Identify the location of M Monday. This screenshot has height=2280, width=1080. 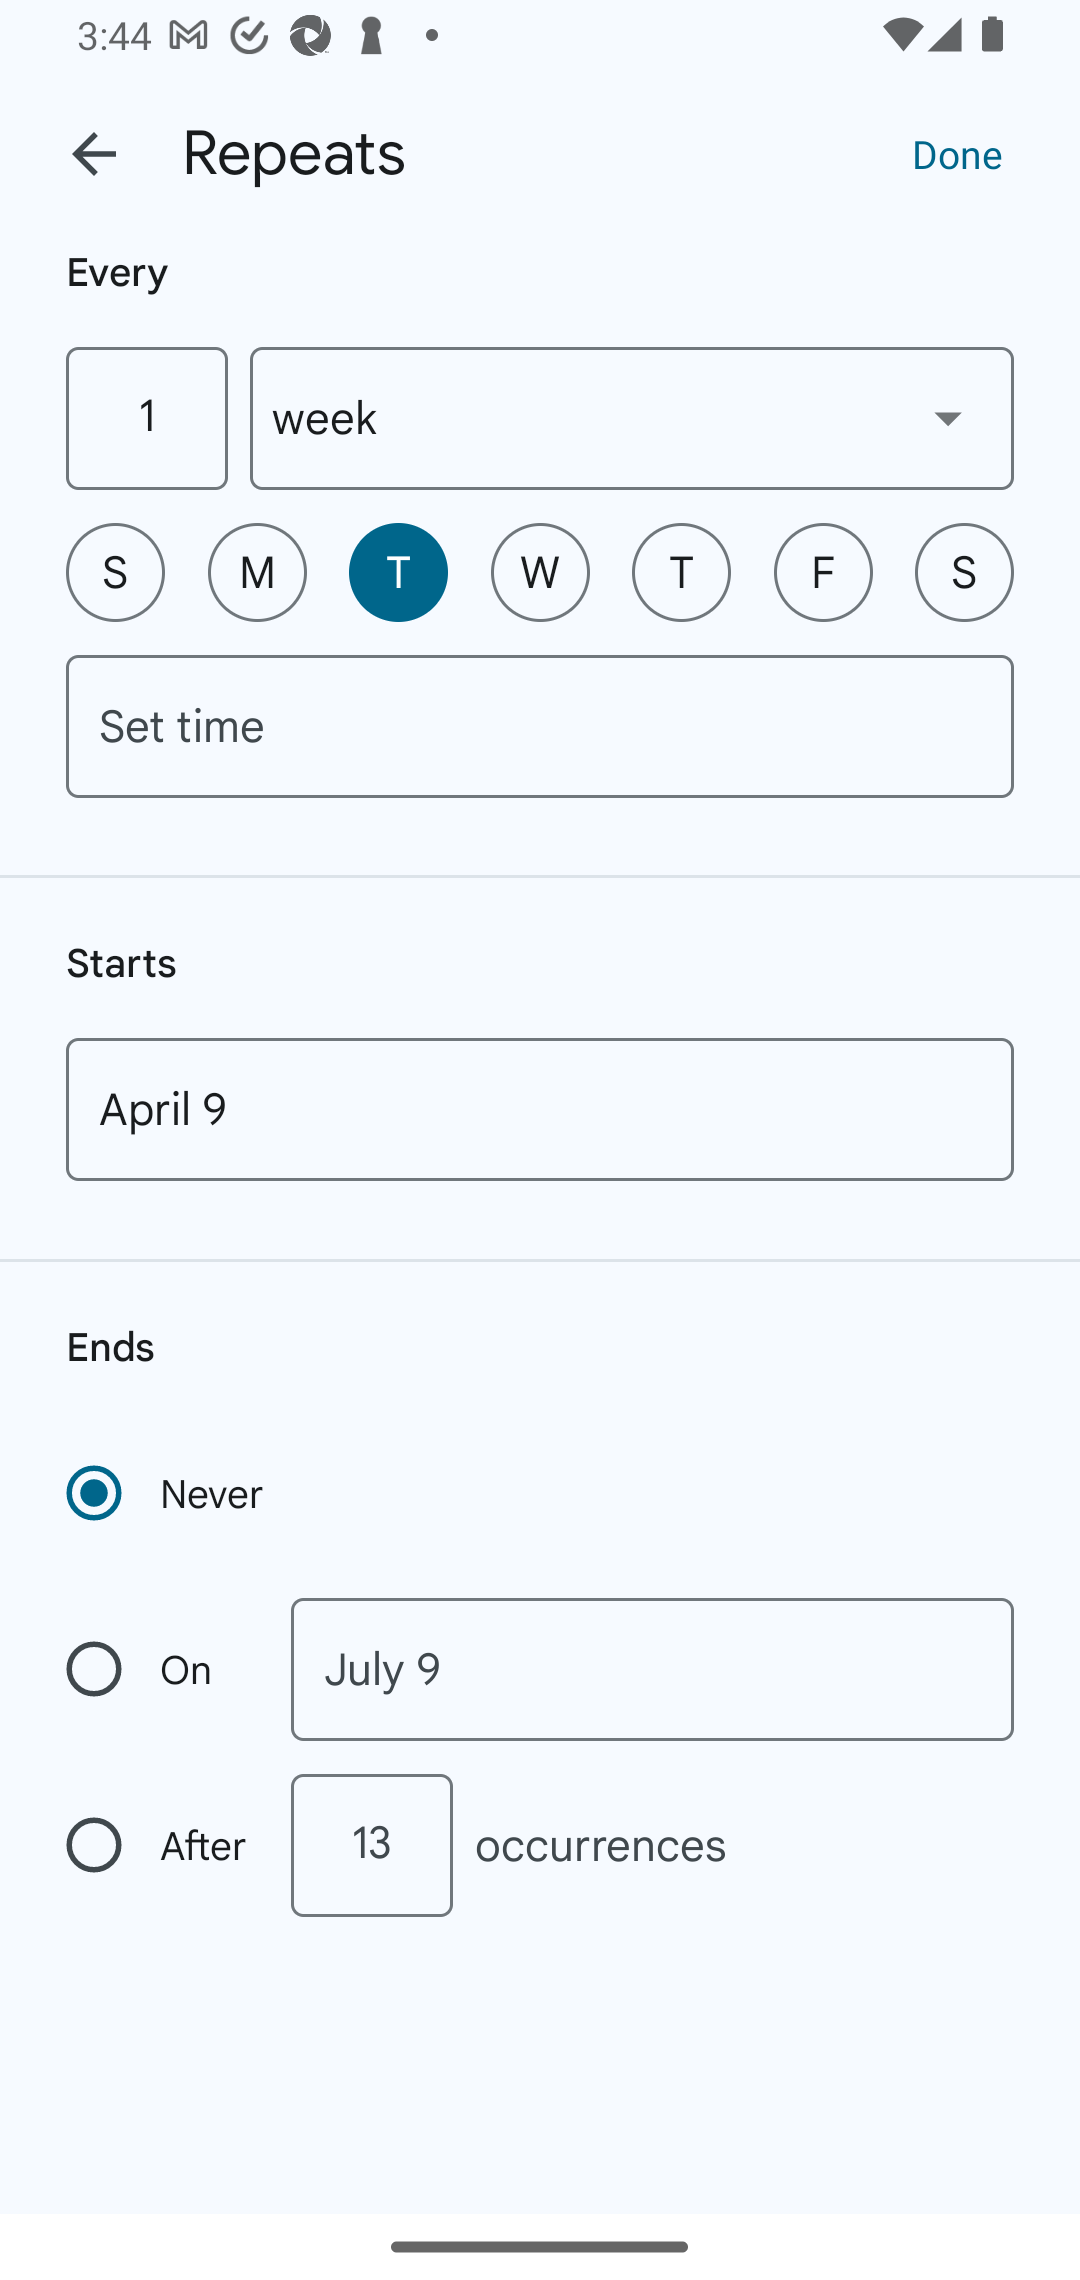
(257, 572).